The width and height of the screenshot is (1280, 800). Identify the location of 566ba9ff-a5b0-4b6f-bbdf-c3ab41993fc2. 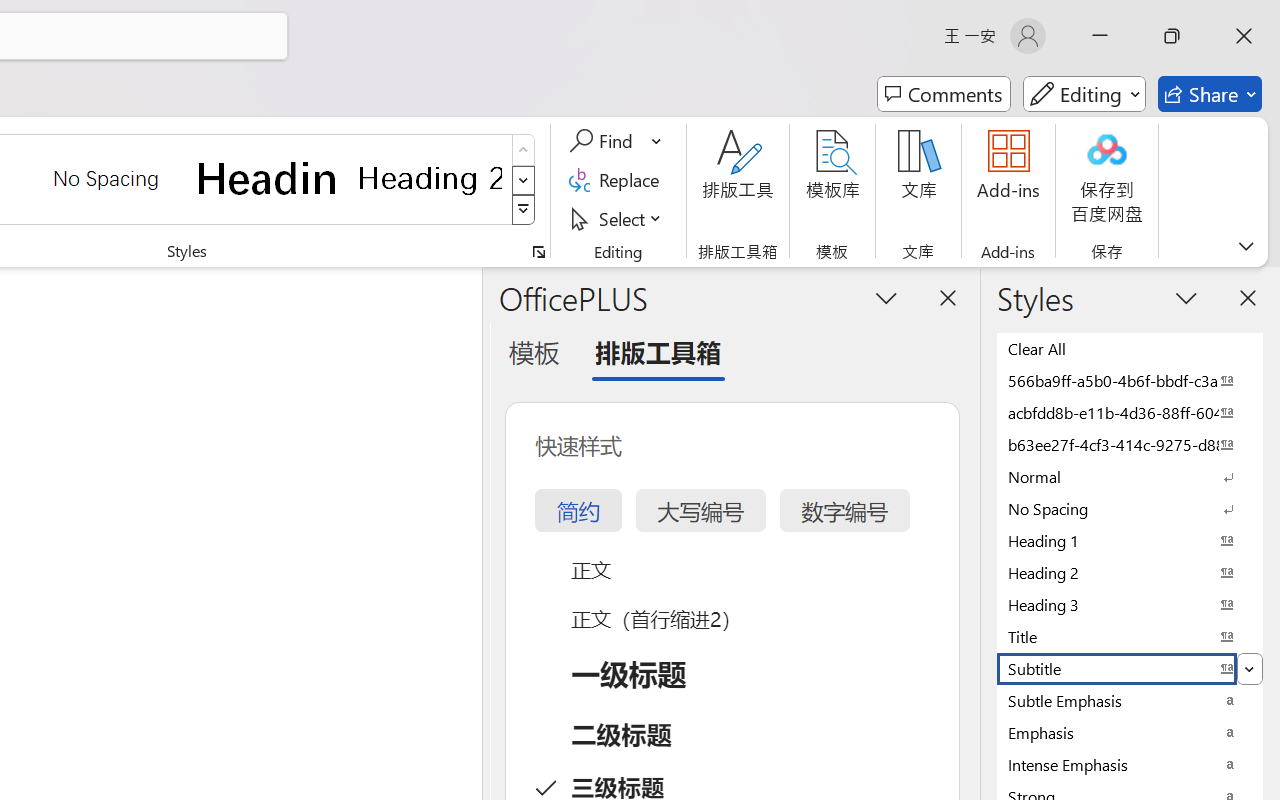
(1130, 380).